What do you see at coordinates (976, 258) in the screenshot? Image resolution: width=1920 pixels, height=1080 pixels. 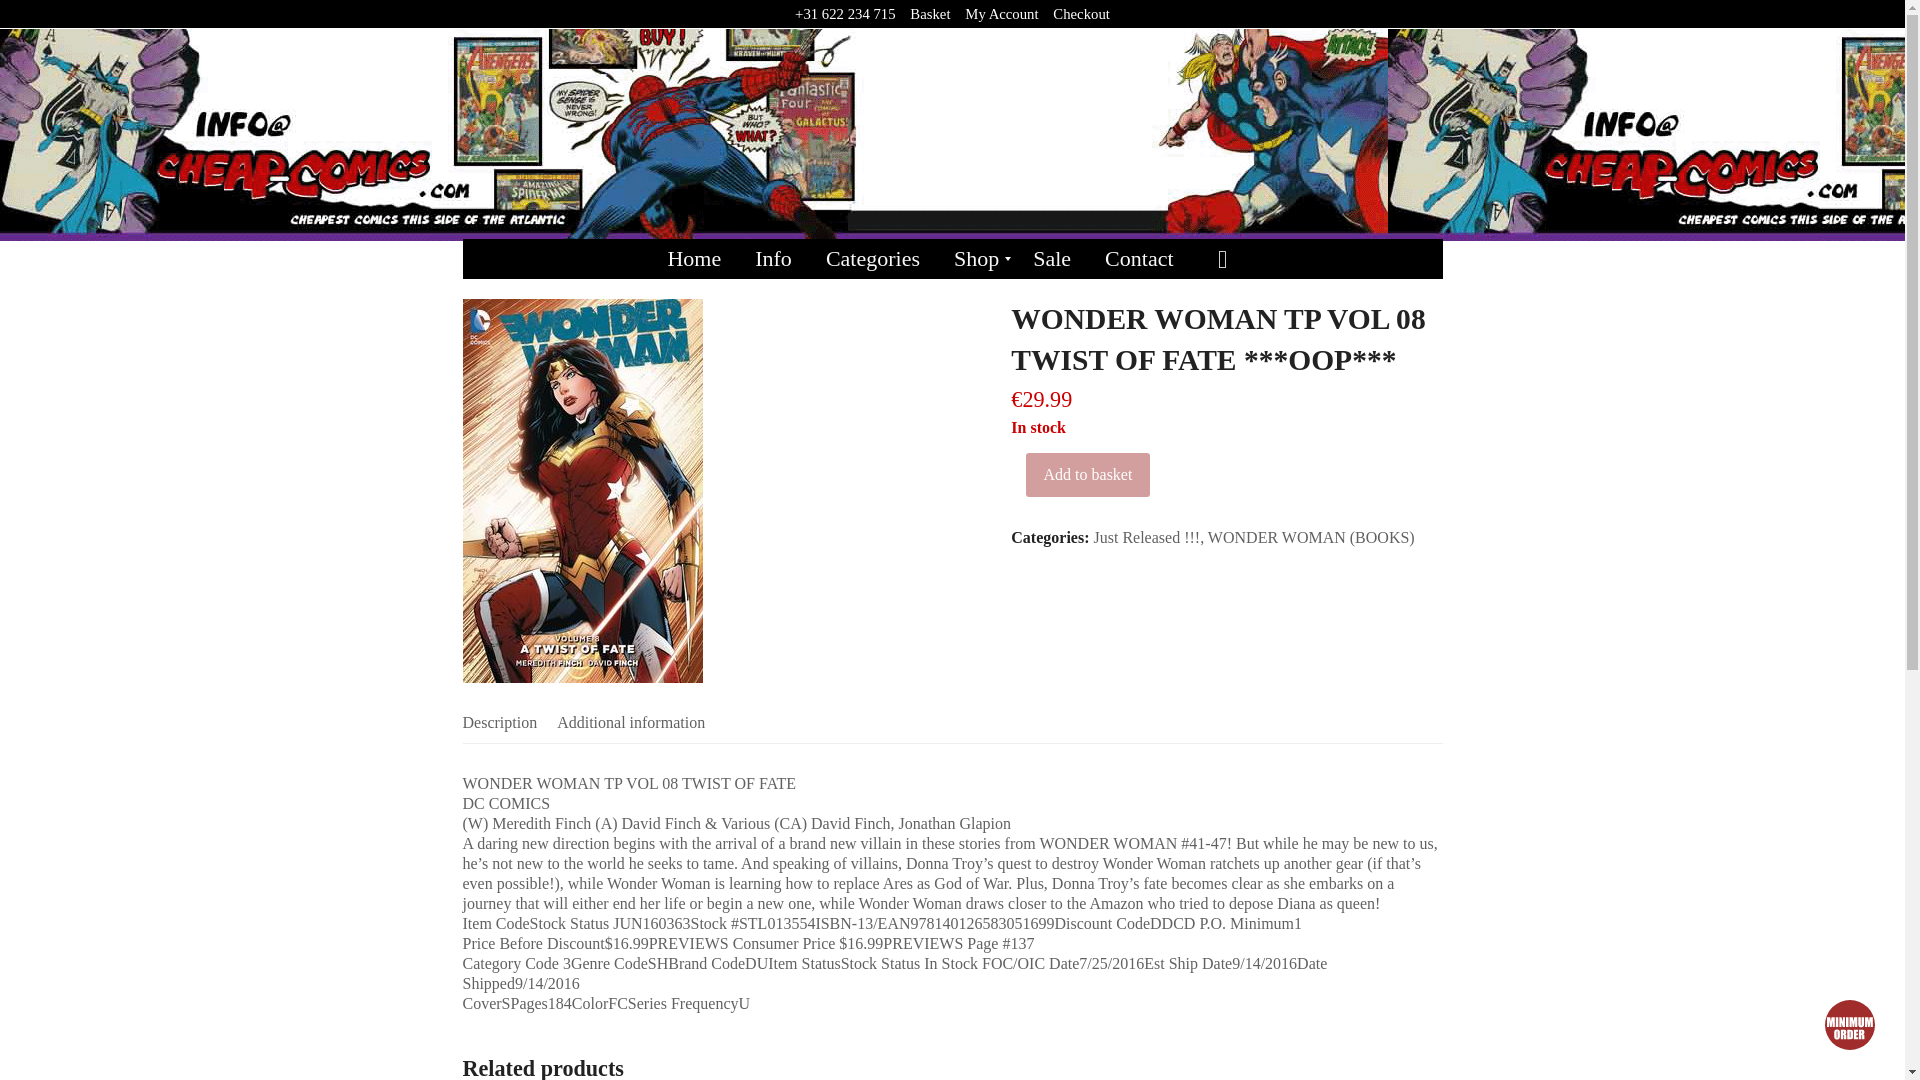 I see `Shop` at bounding box center [976, 258].